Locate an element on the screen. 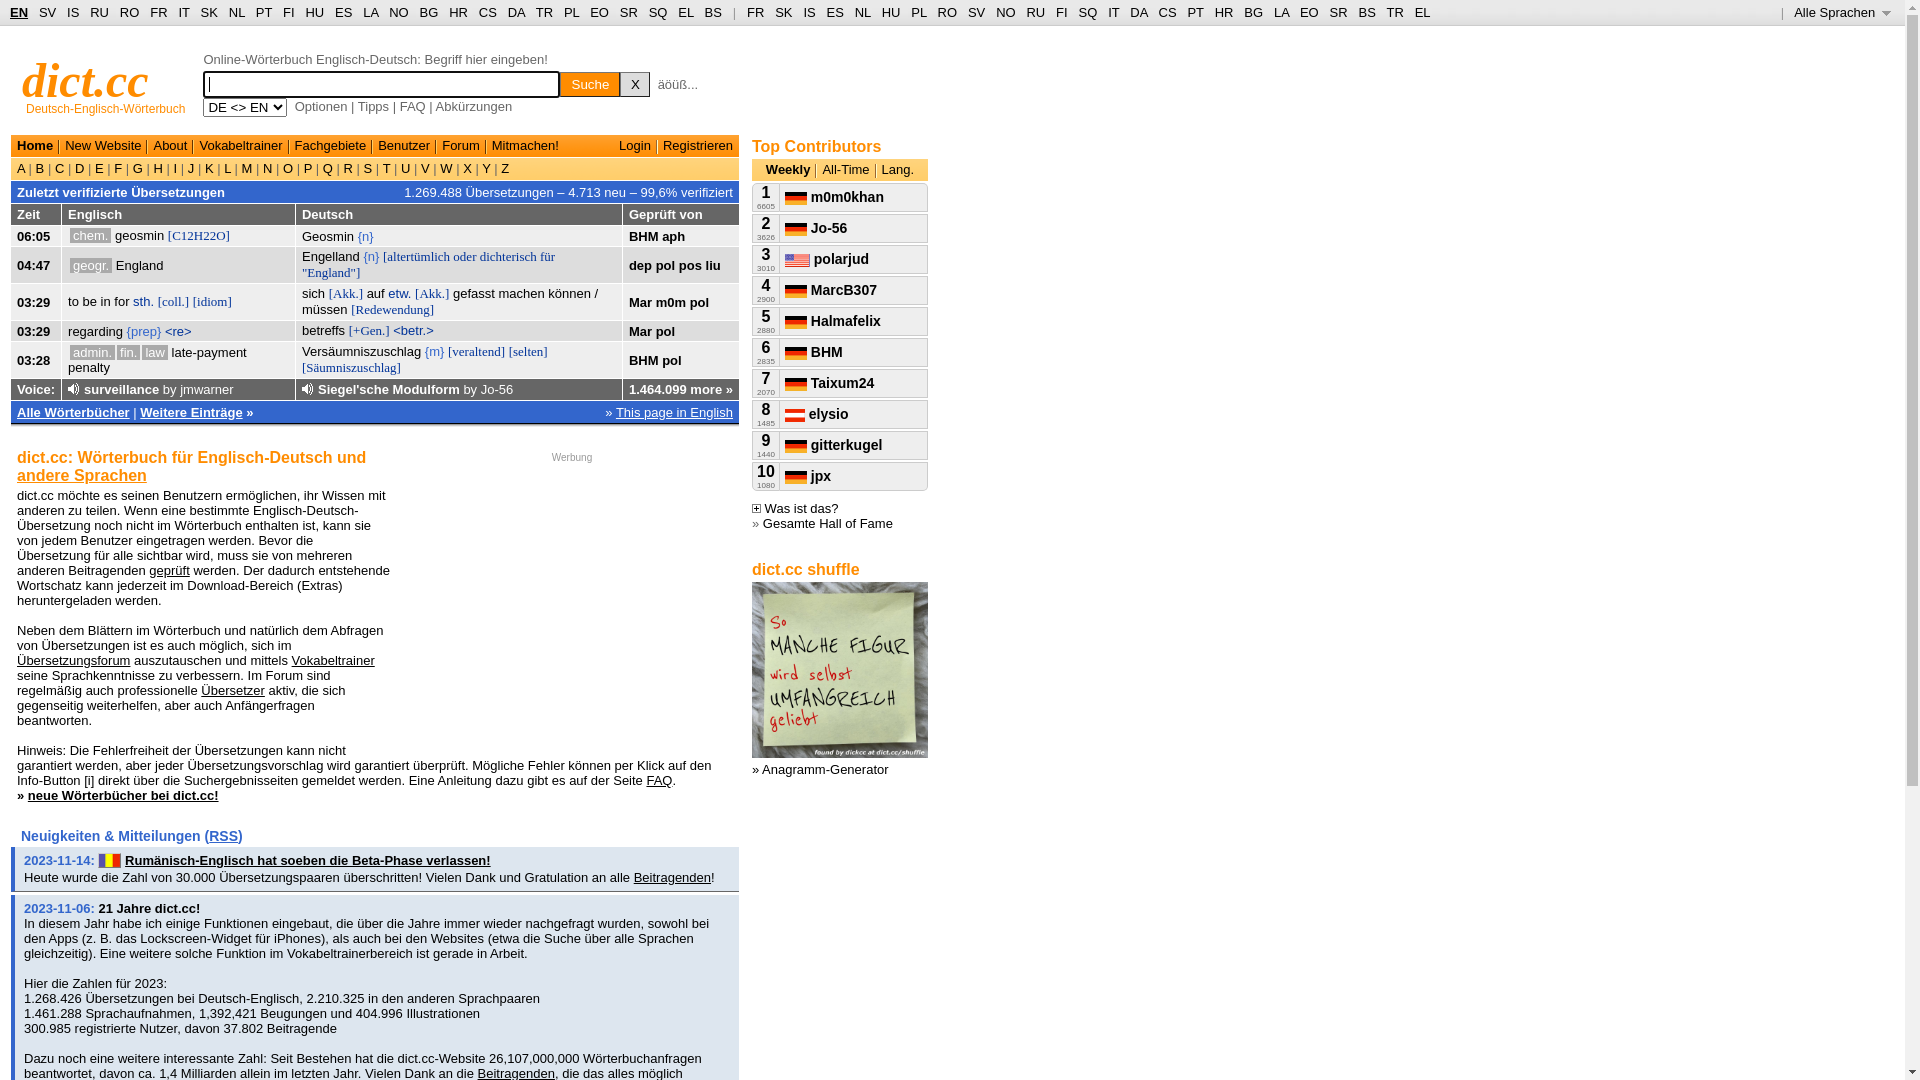 The image size is (1920, 1080). pol is located at coordinates (672, 360).